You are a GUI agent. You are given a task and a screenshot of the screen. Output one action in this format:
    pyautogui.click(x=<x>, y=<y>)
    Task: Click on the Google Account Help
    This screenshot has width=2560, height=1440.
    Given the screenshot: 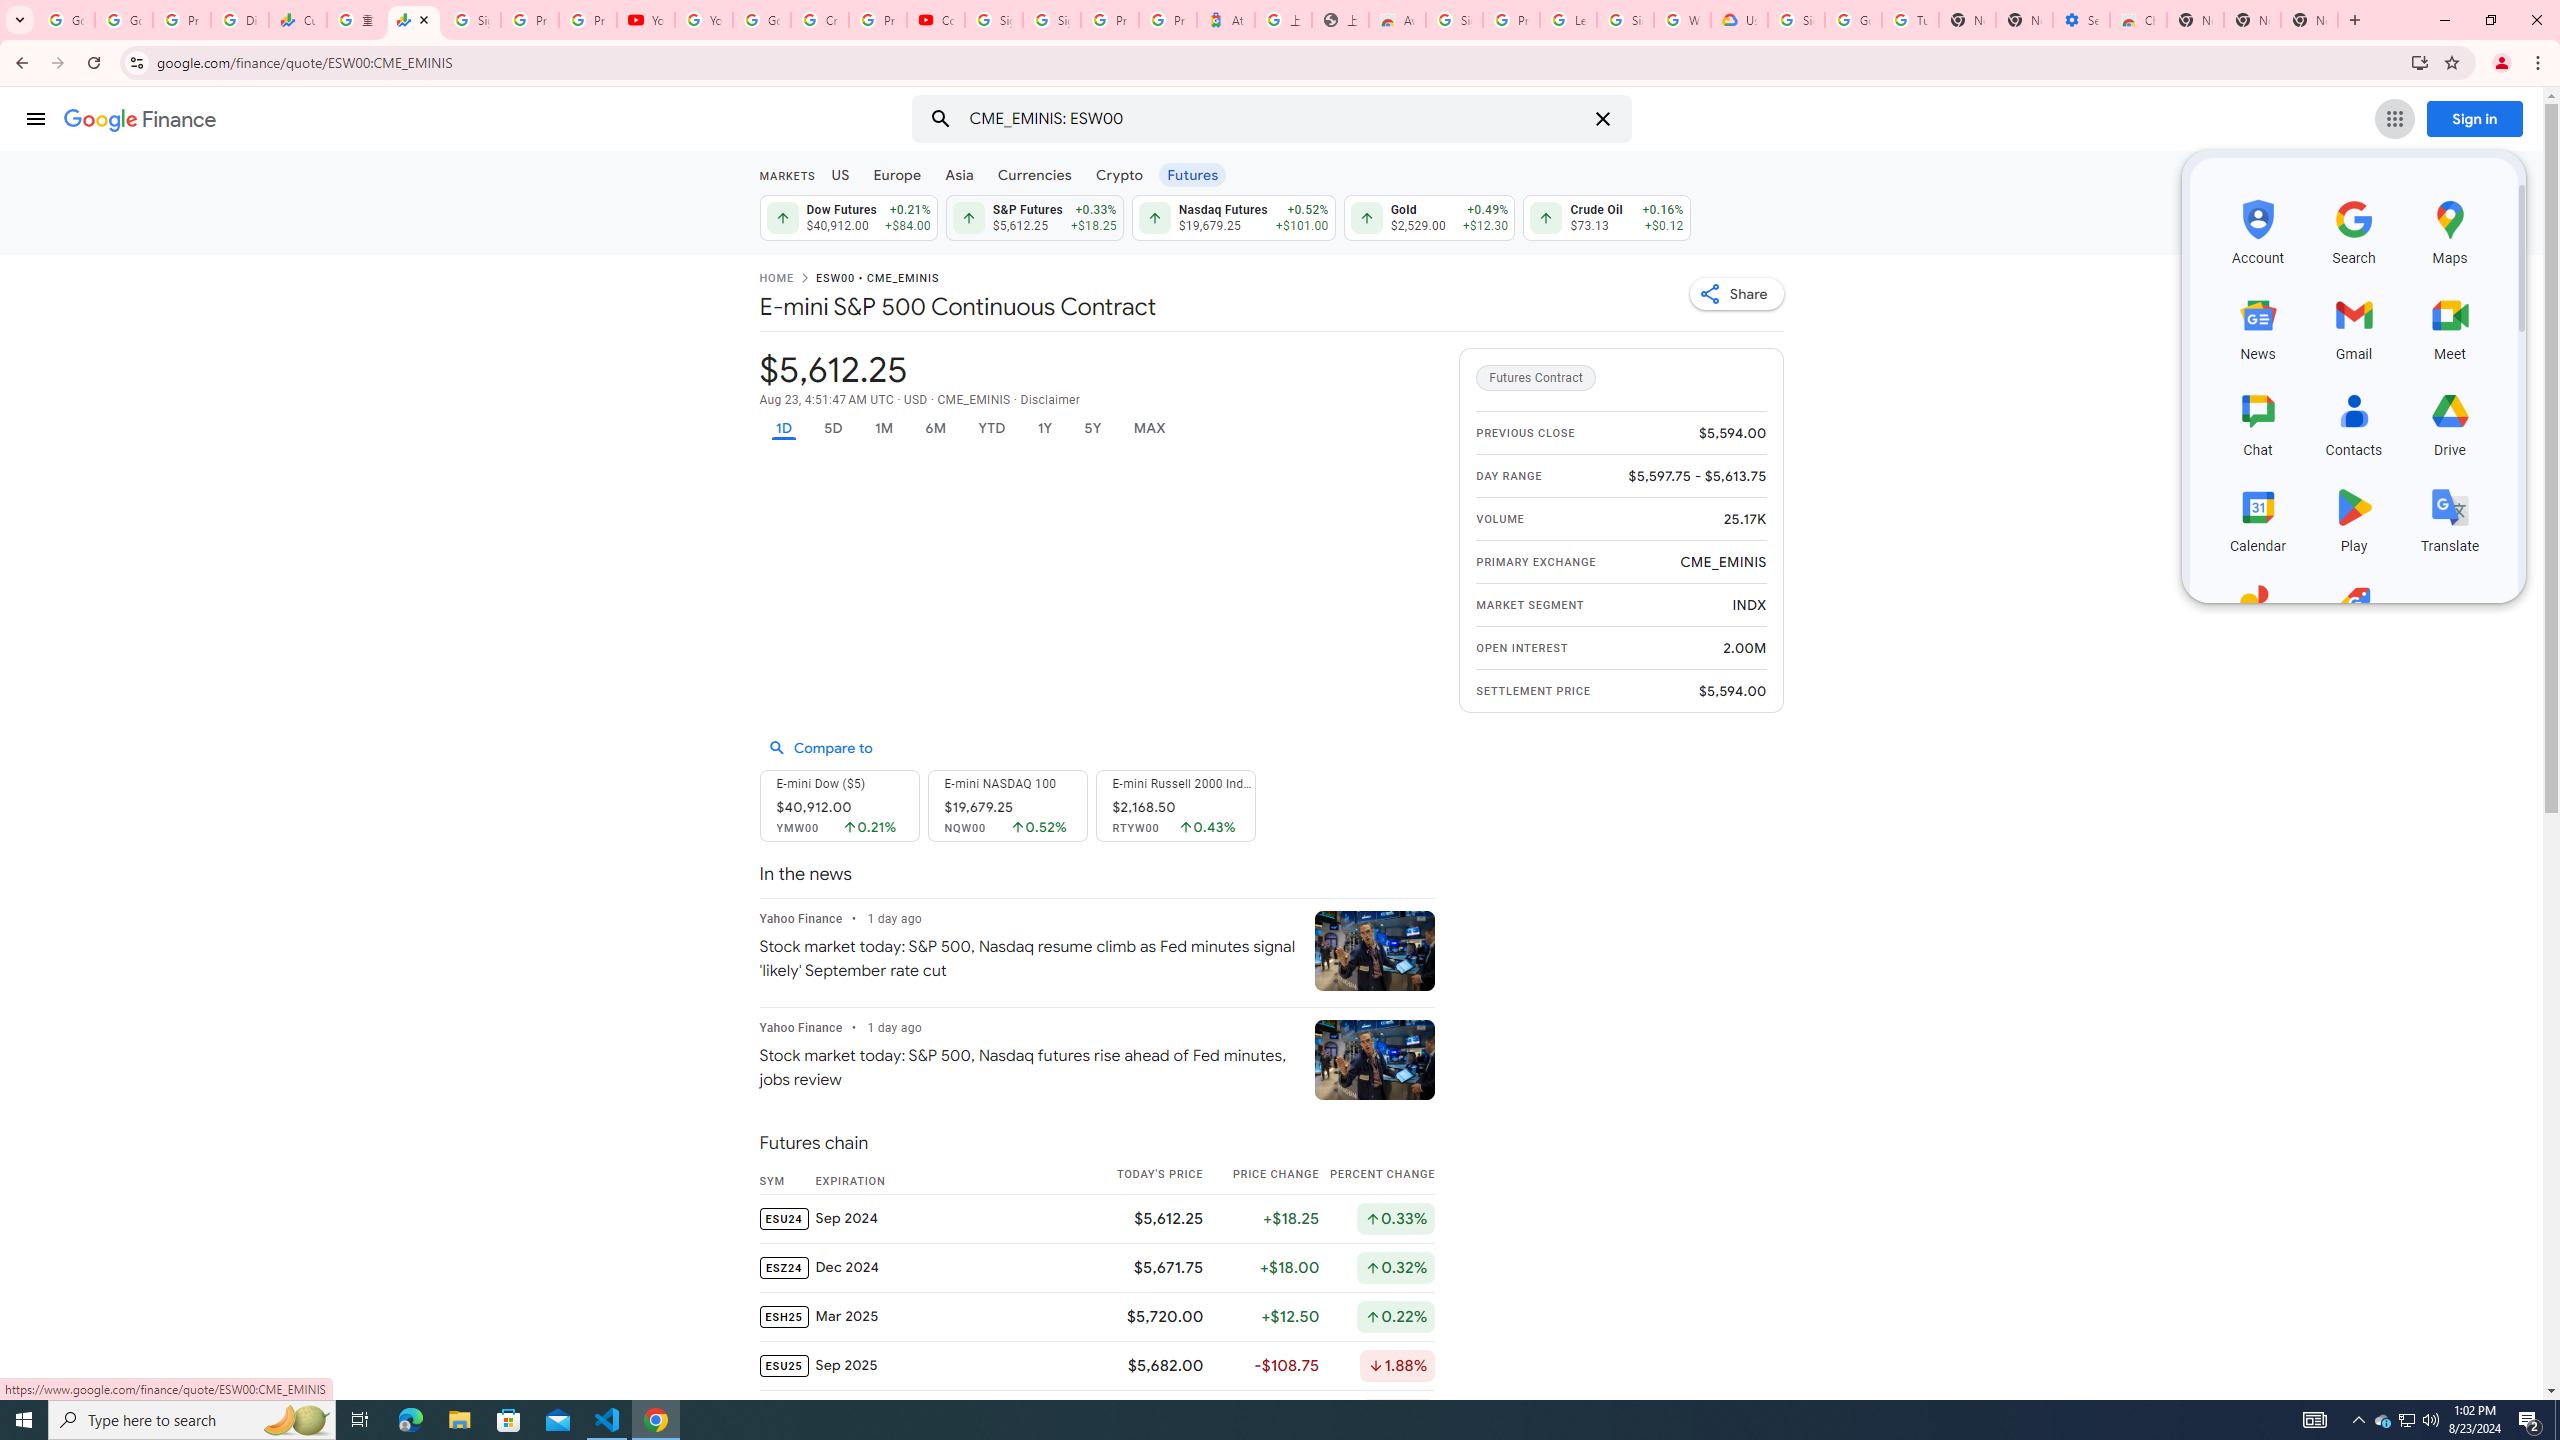 What is the action you would take?
    pyautogui.click(x=761, y=20)
    